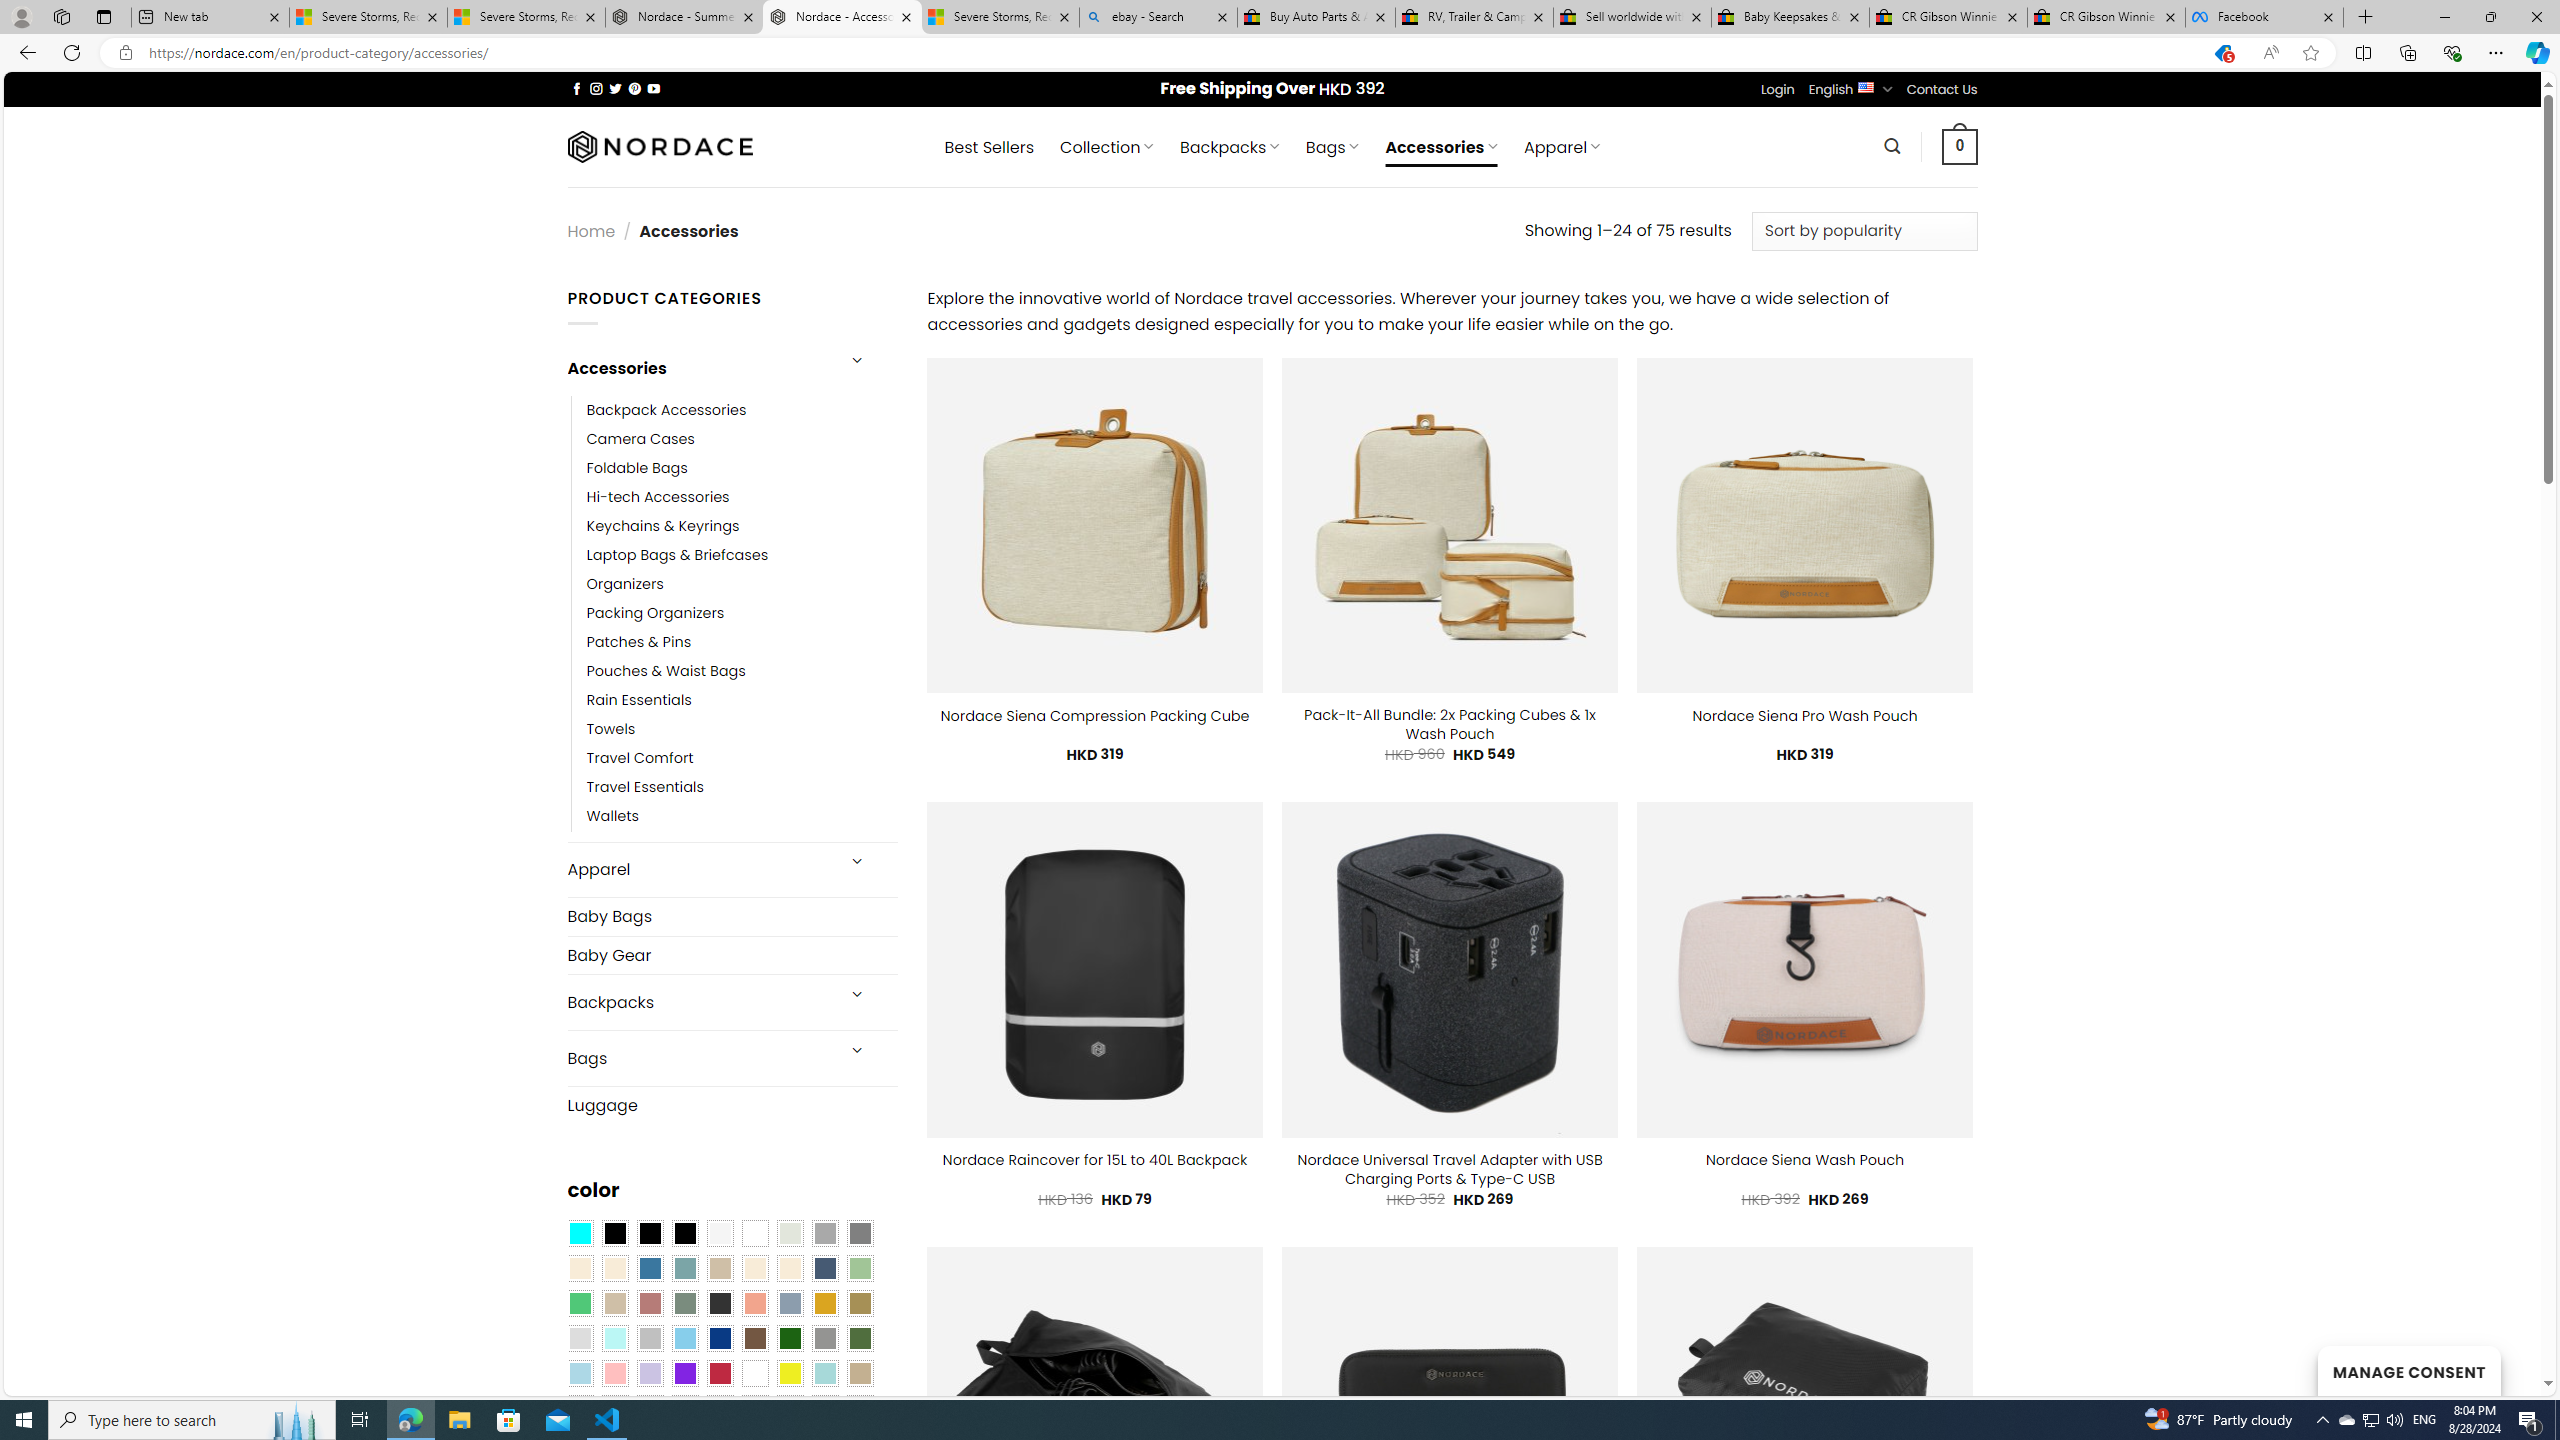 The image size is (2560, 1440). I want to click on Blue, so click(650, 1268).